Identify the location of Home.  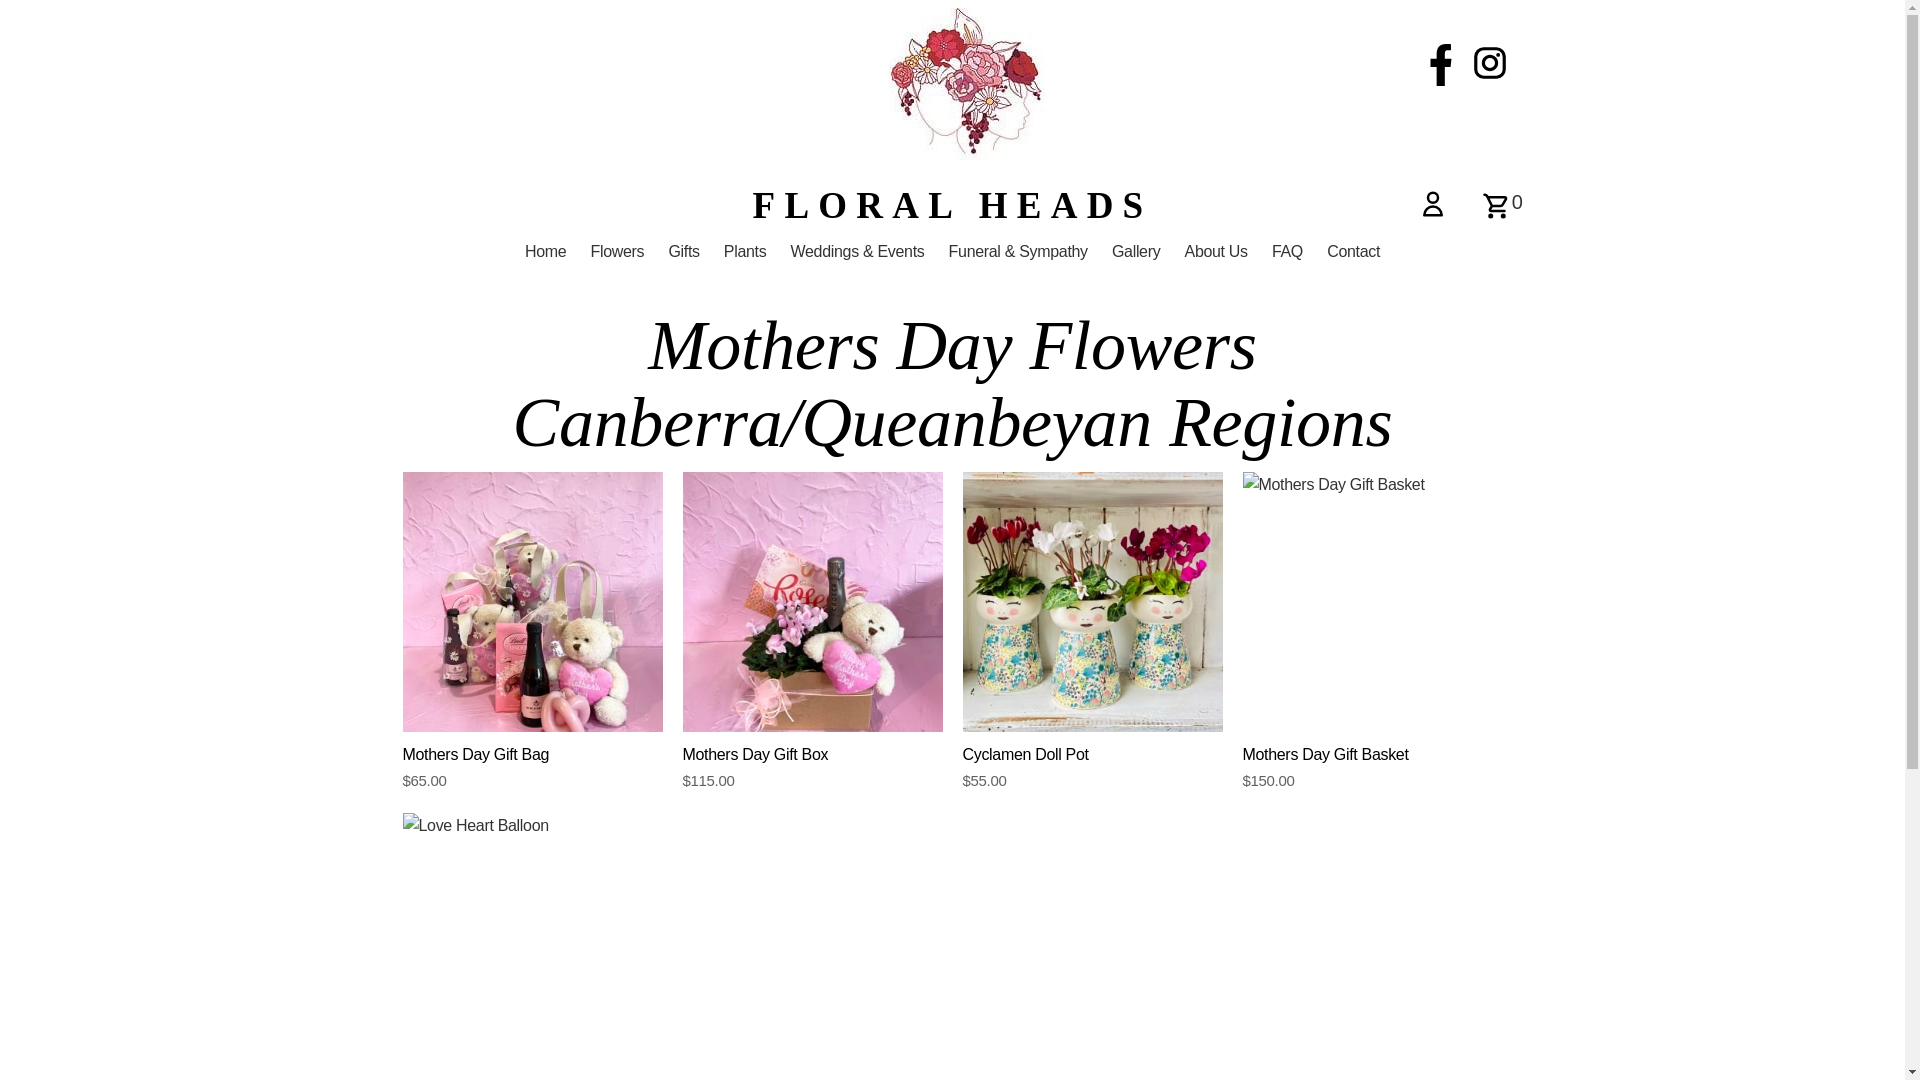
(546, 252).